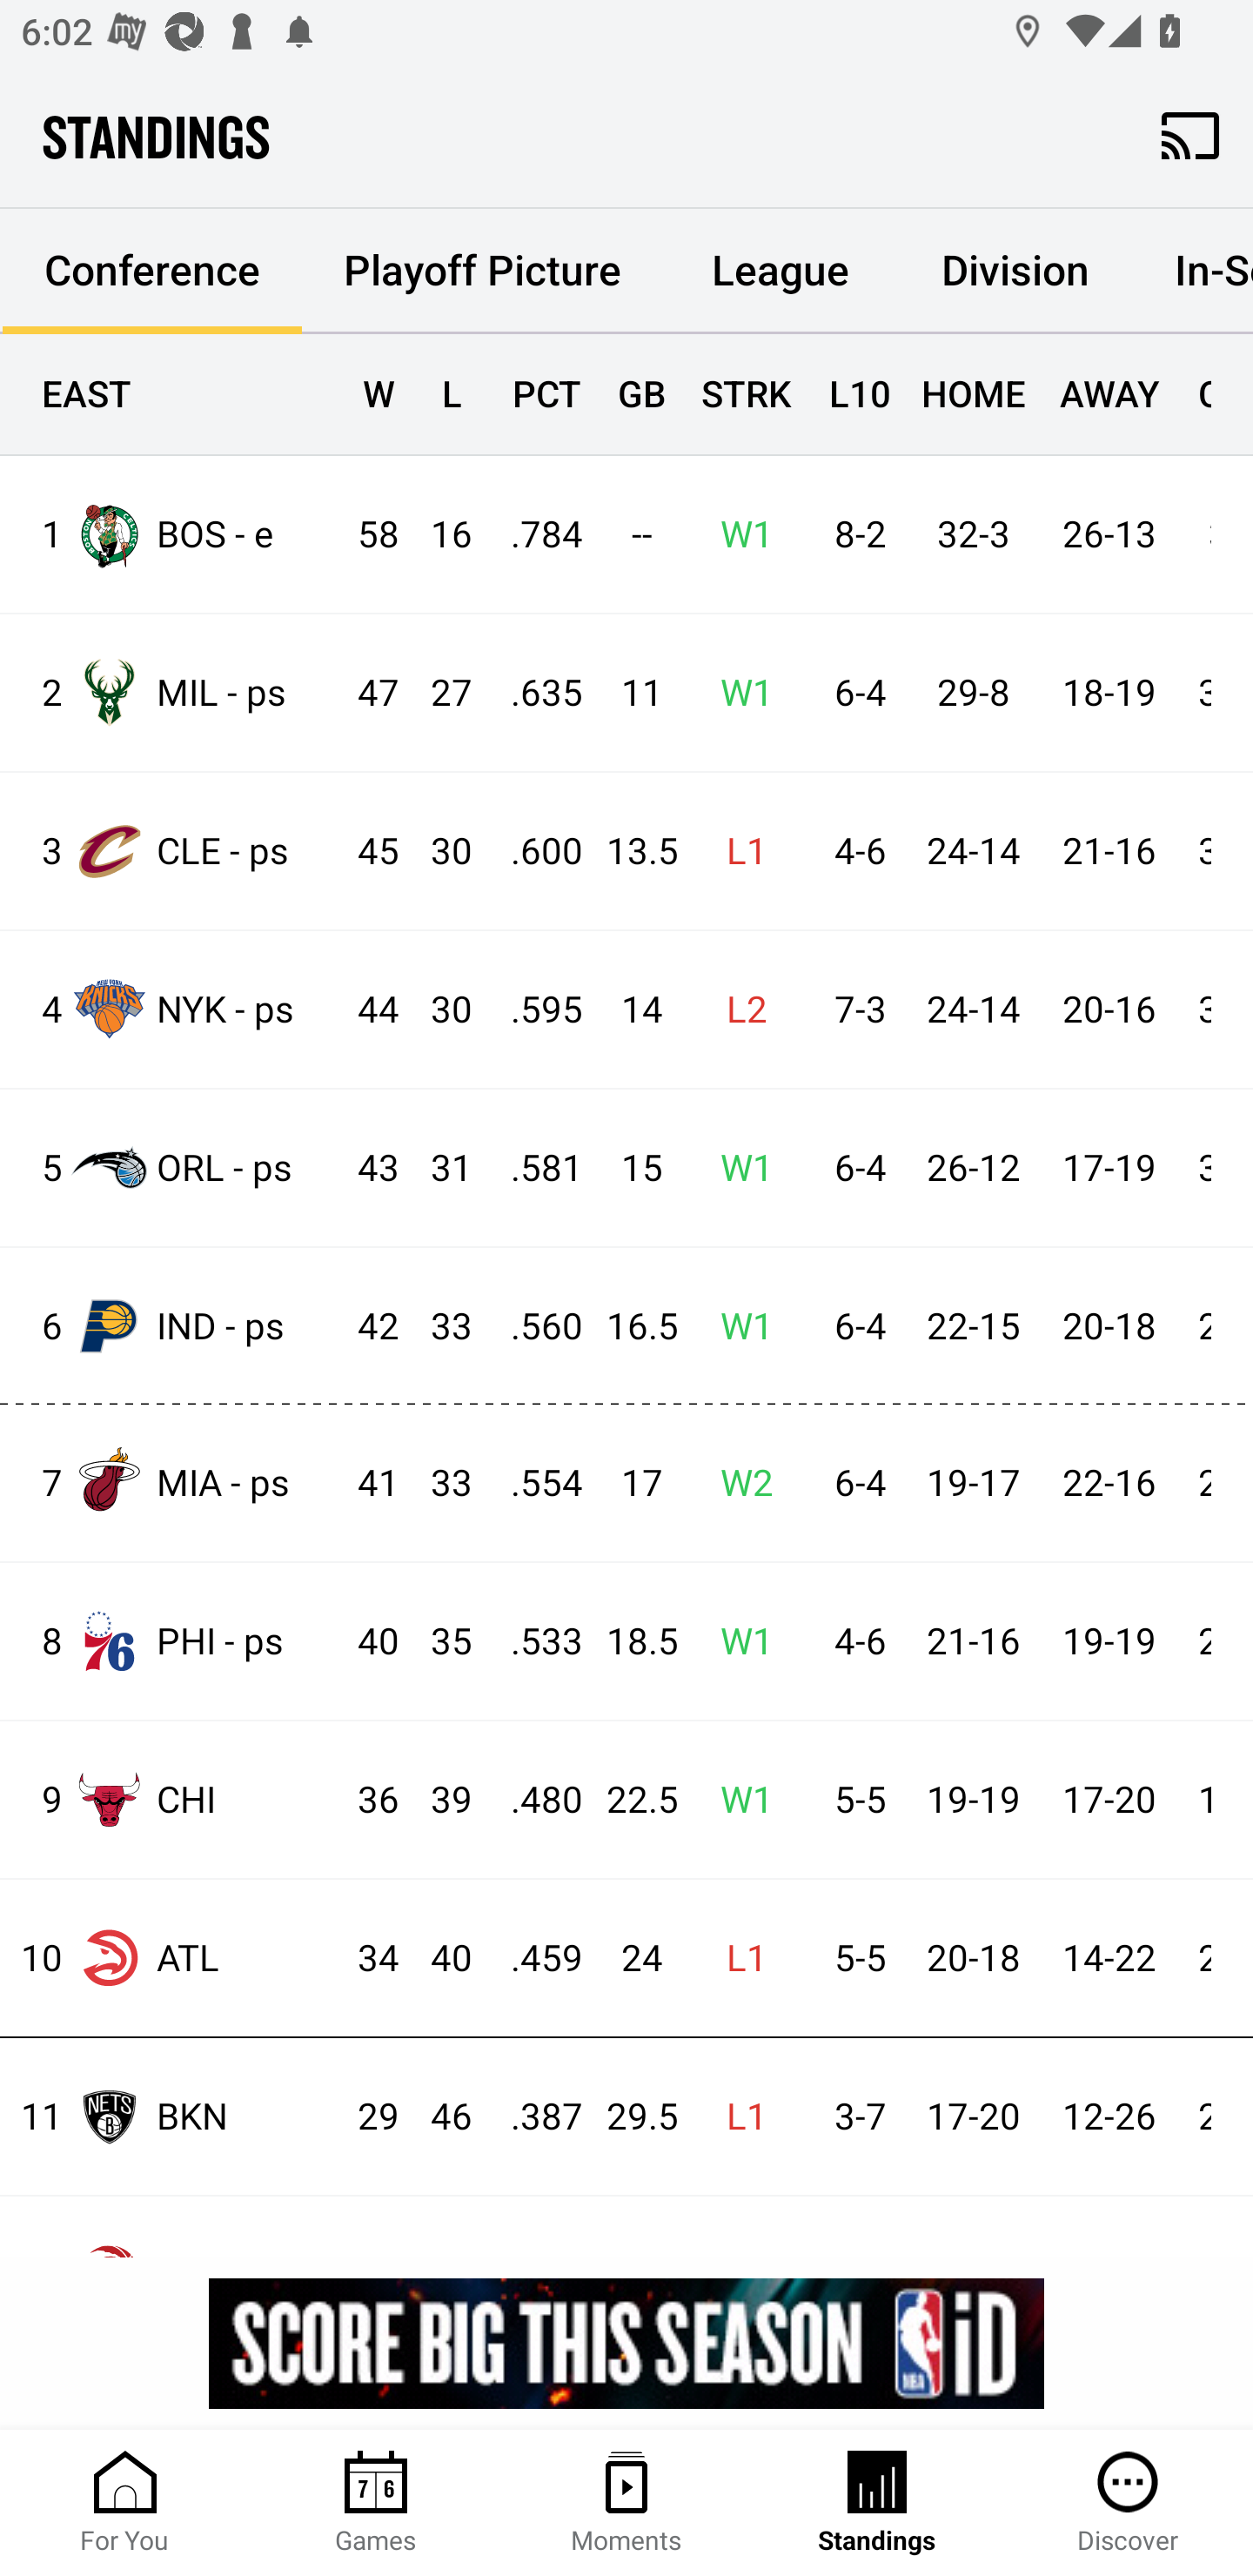 The height and width of the screenshot is (2576, 1253). What do you see at coordinates (437, 1641) in the screenshot?
I see `35` at bounding box center [437, 1641].